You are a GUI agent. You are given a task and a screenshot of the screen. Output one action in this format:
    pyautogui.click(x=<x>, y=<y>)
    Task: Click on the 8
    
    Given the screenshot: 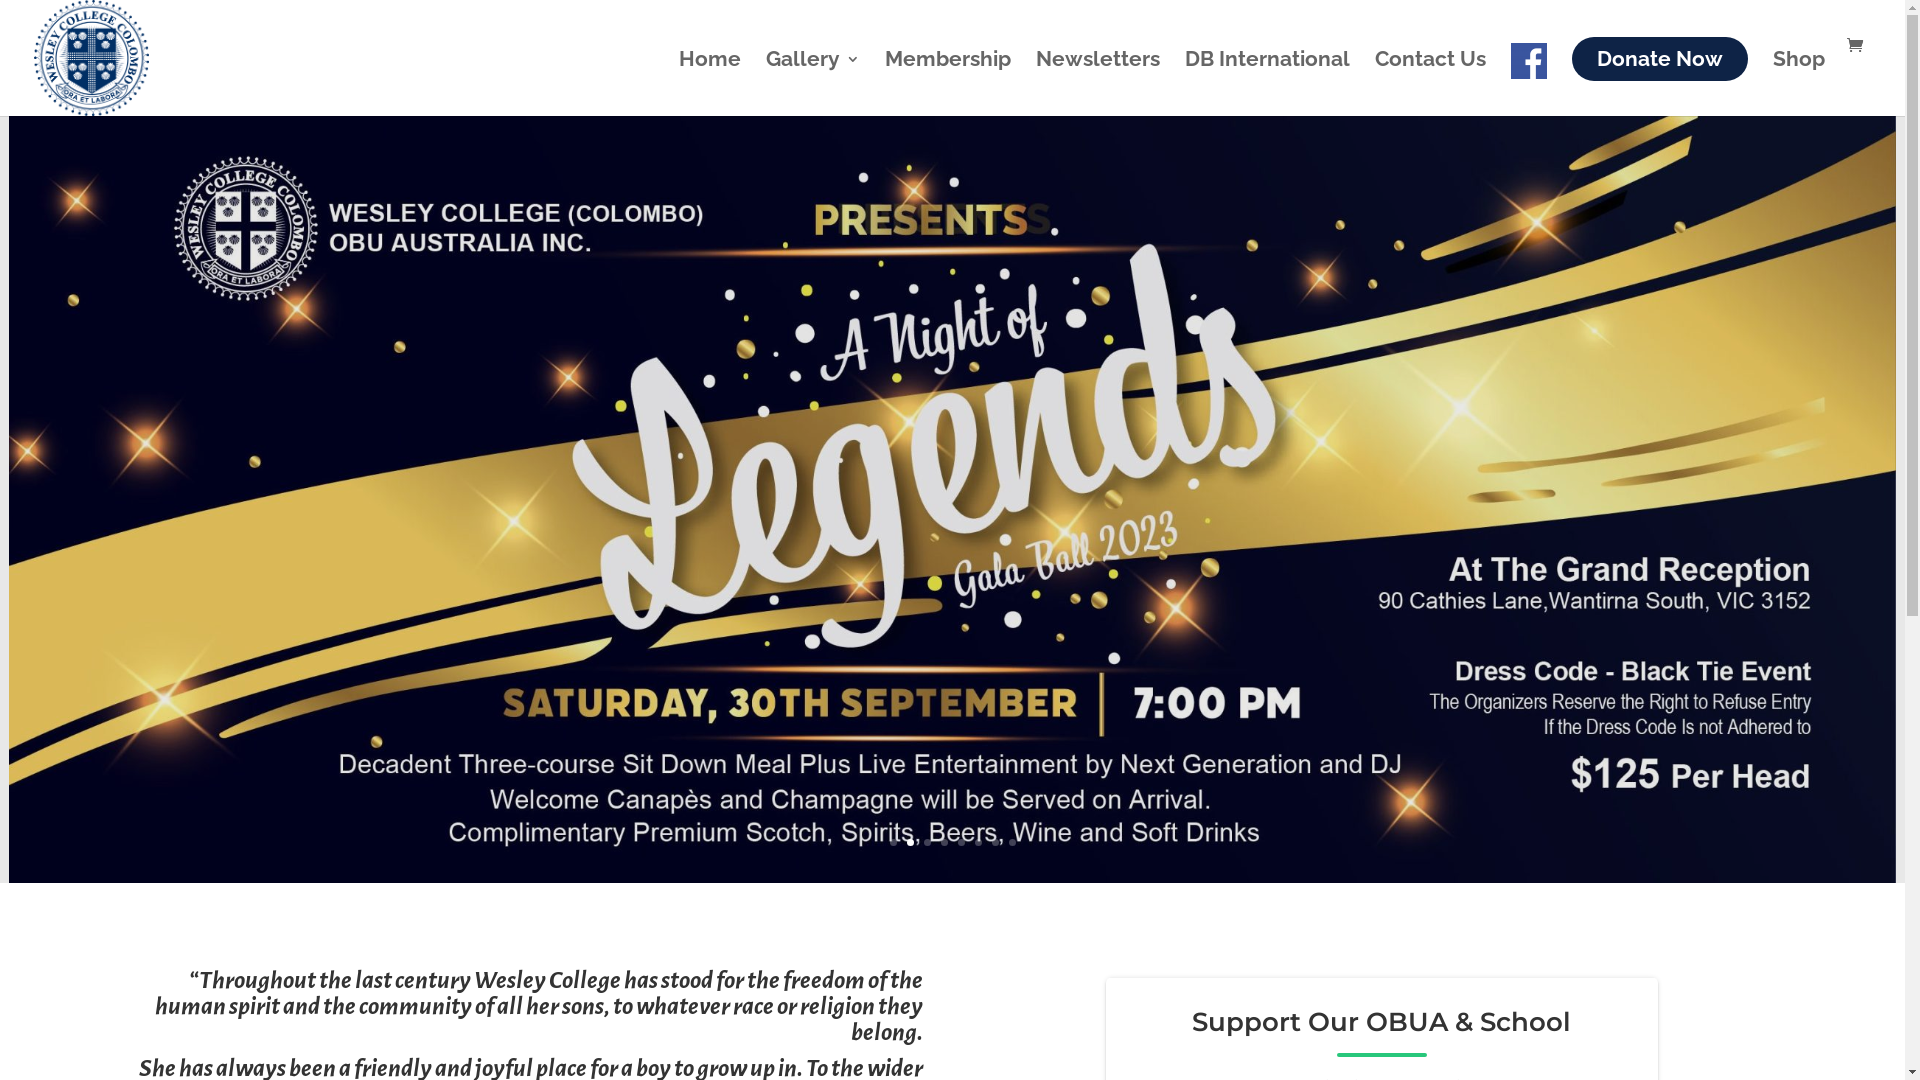 What is the action you would take?
    pyautogui.click(x=1012, y=842)
    